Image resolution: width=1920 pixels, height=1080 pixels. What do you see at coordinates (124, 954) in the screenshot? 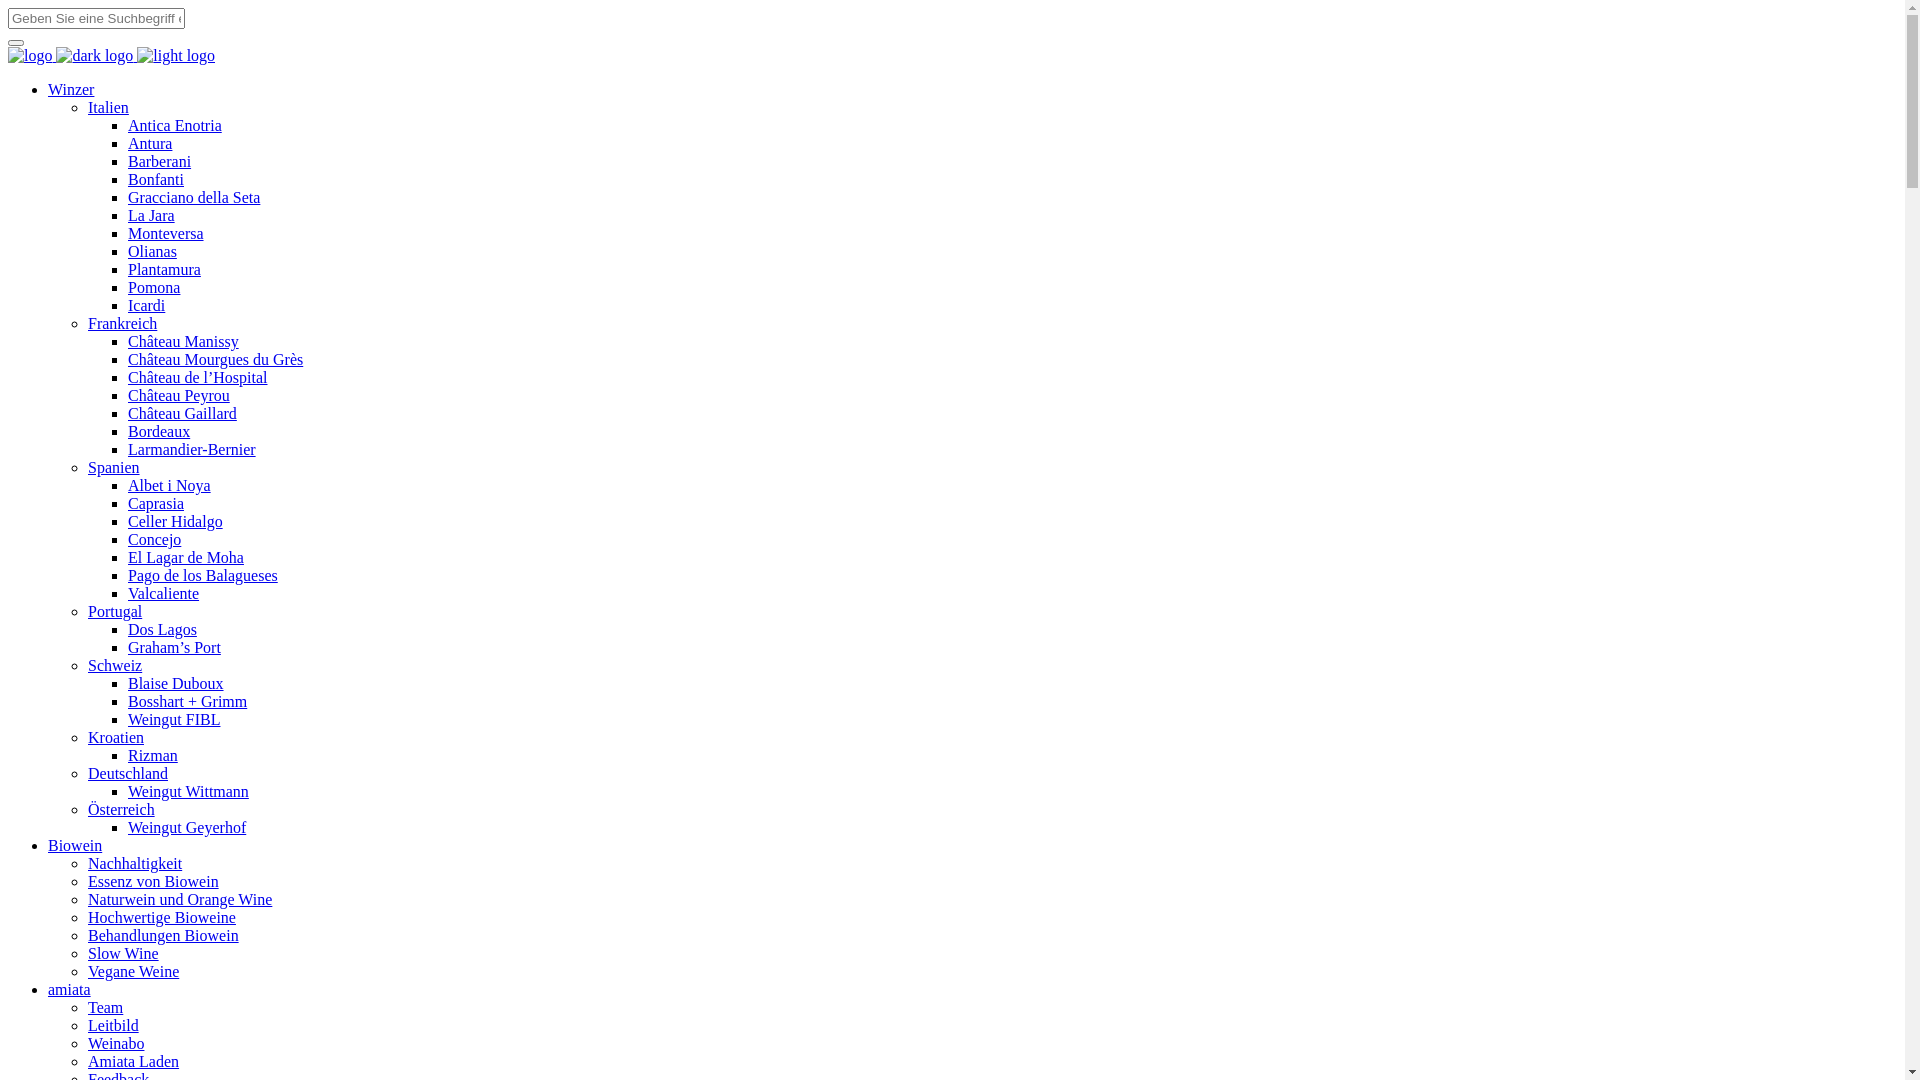
I see `Slow Wine` at bounding box center [124, 954].